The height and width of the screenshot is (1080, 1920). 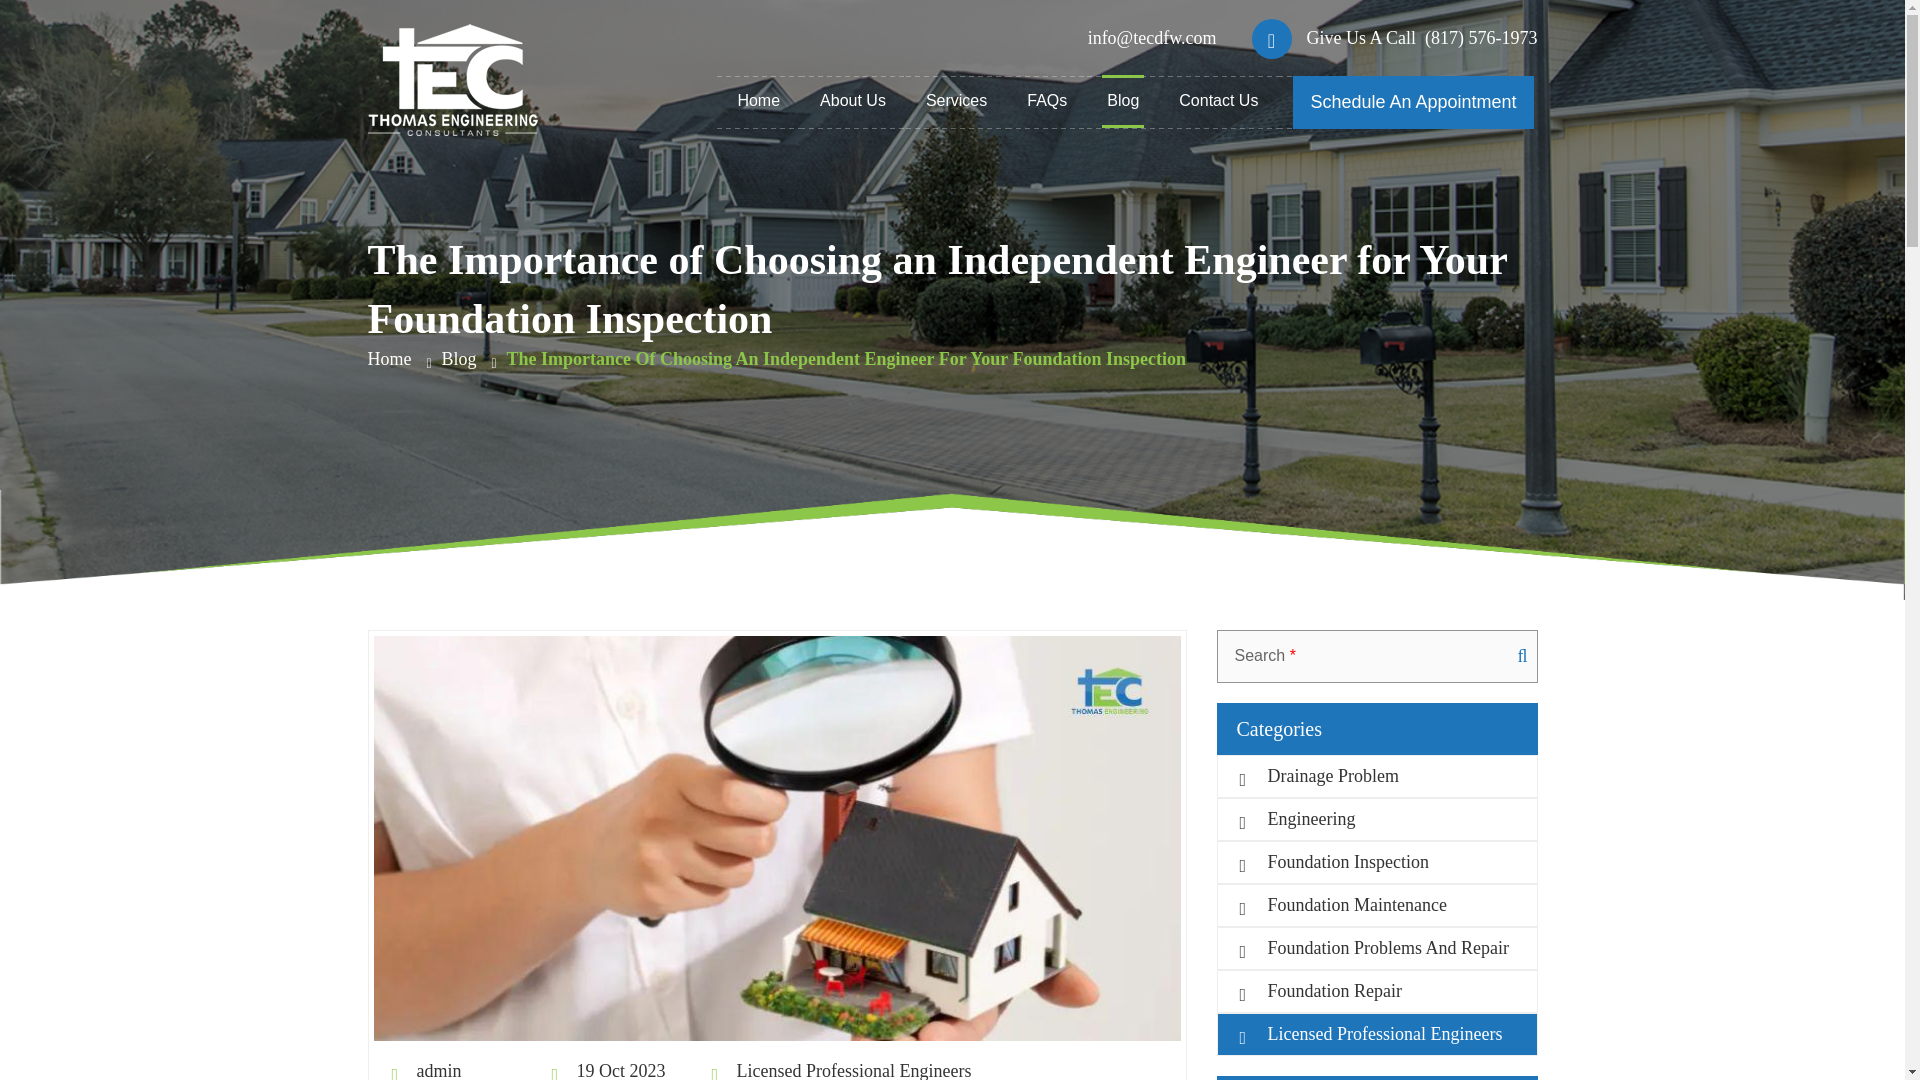 What do you see at coordinates (1376, 820) in the screenshot?
I see `Engineering` at bounding box center [1376, 820].